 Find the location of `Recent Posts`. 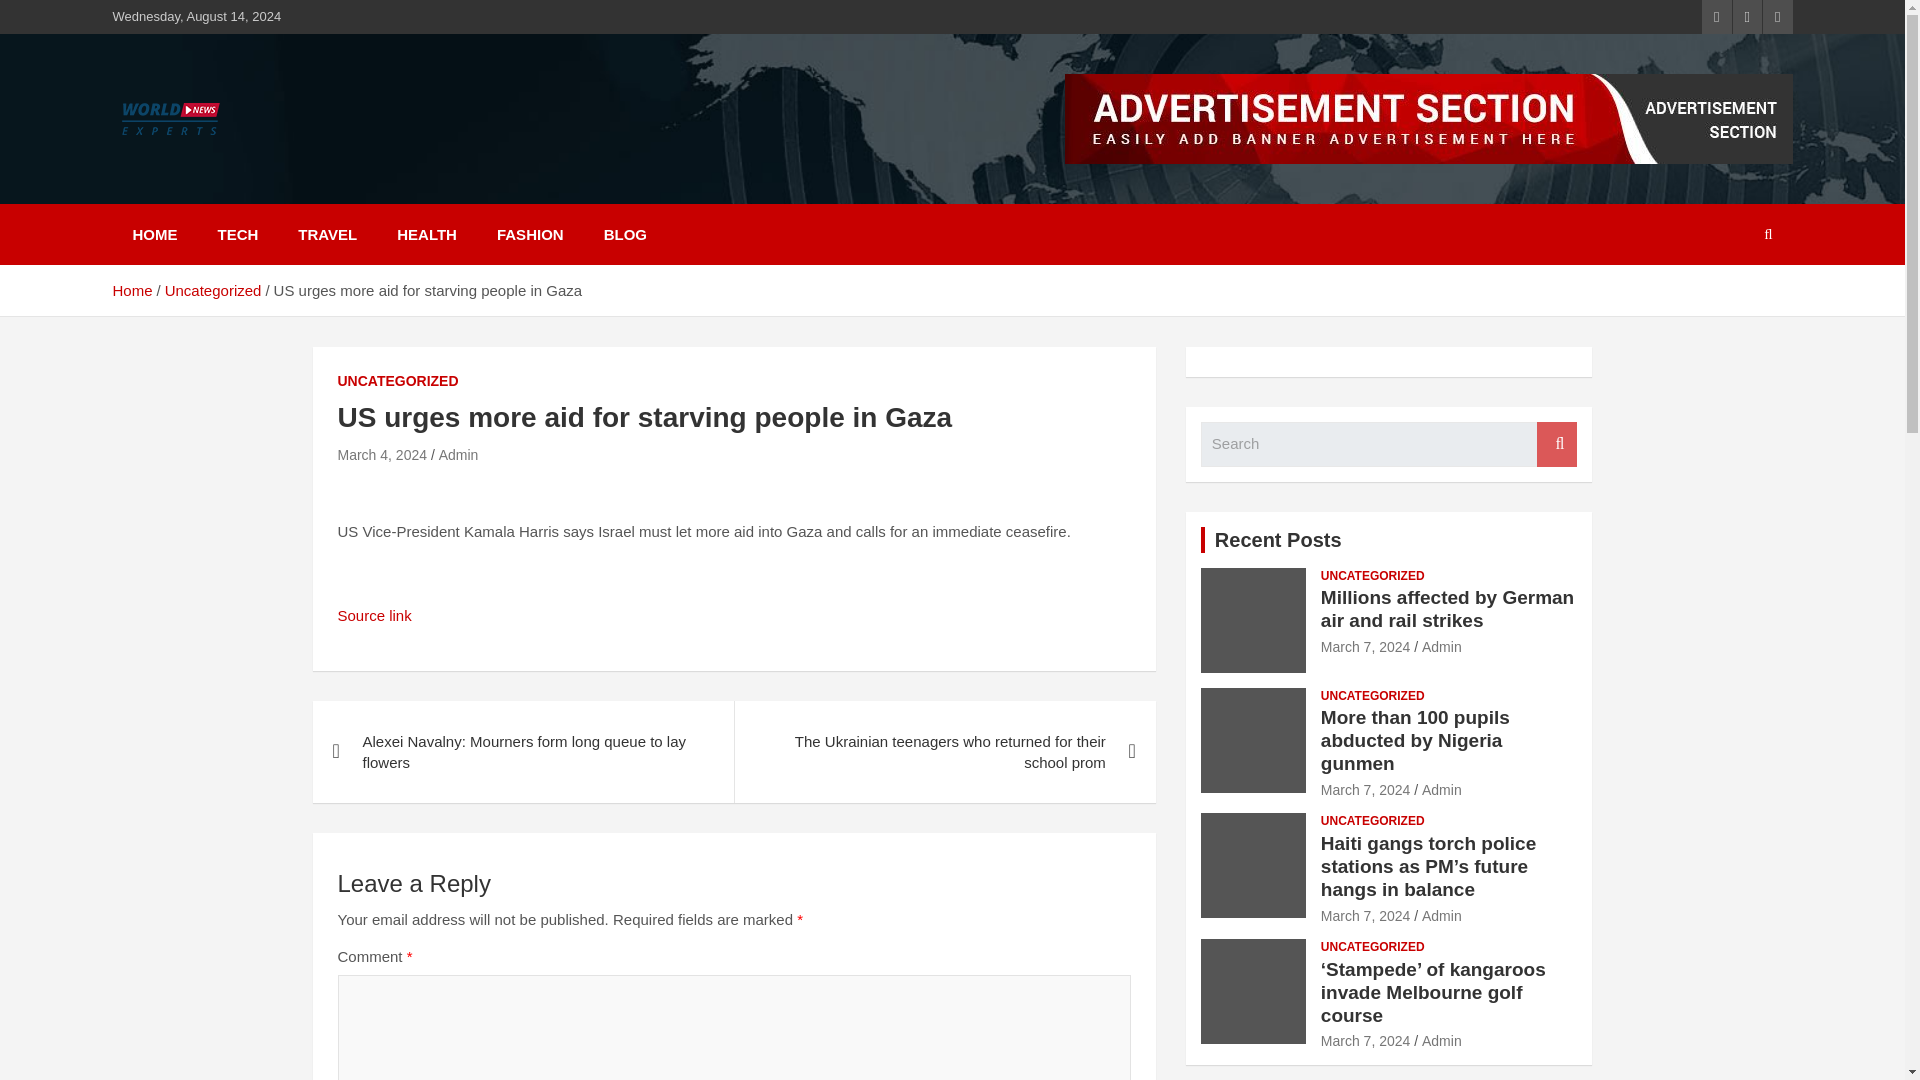

Recent Posts is located at coordinates (1278, 540).